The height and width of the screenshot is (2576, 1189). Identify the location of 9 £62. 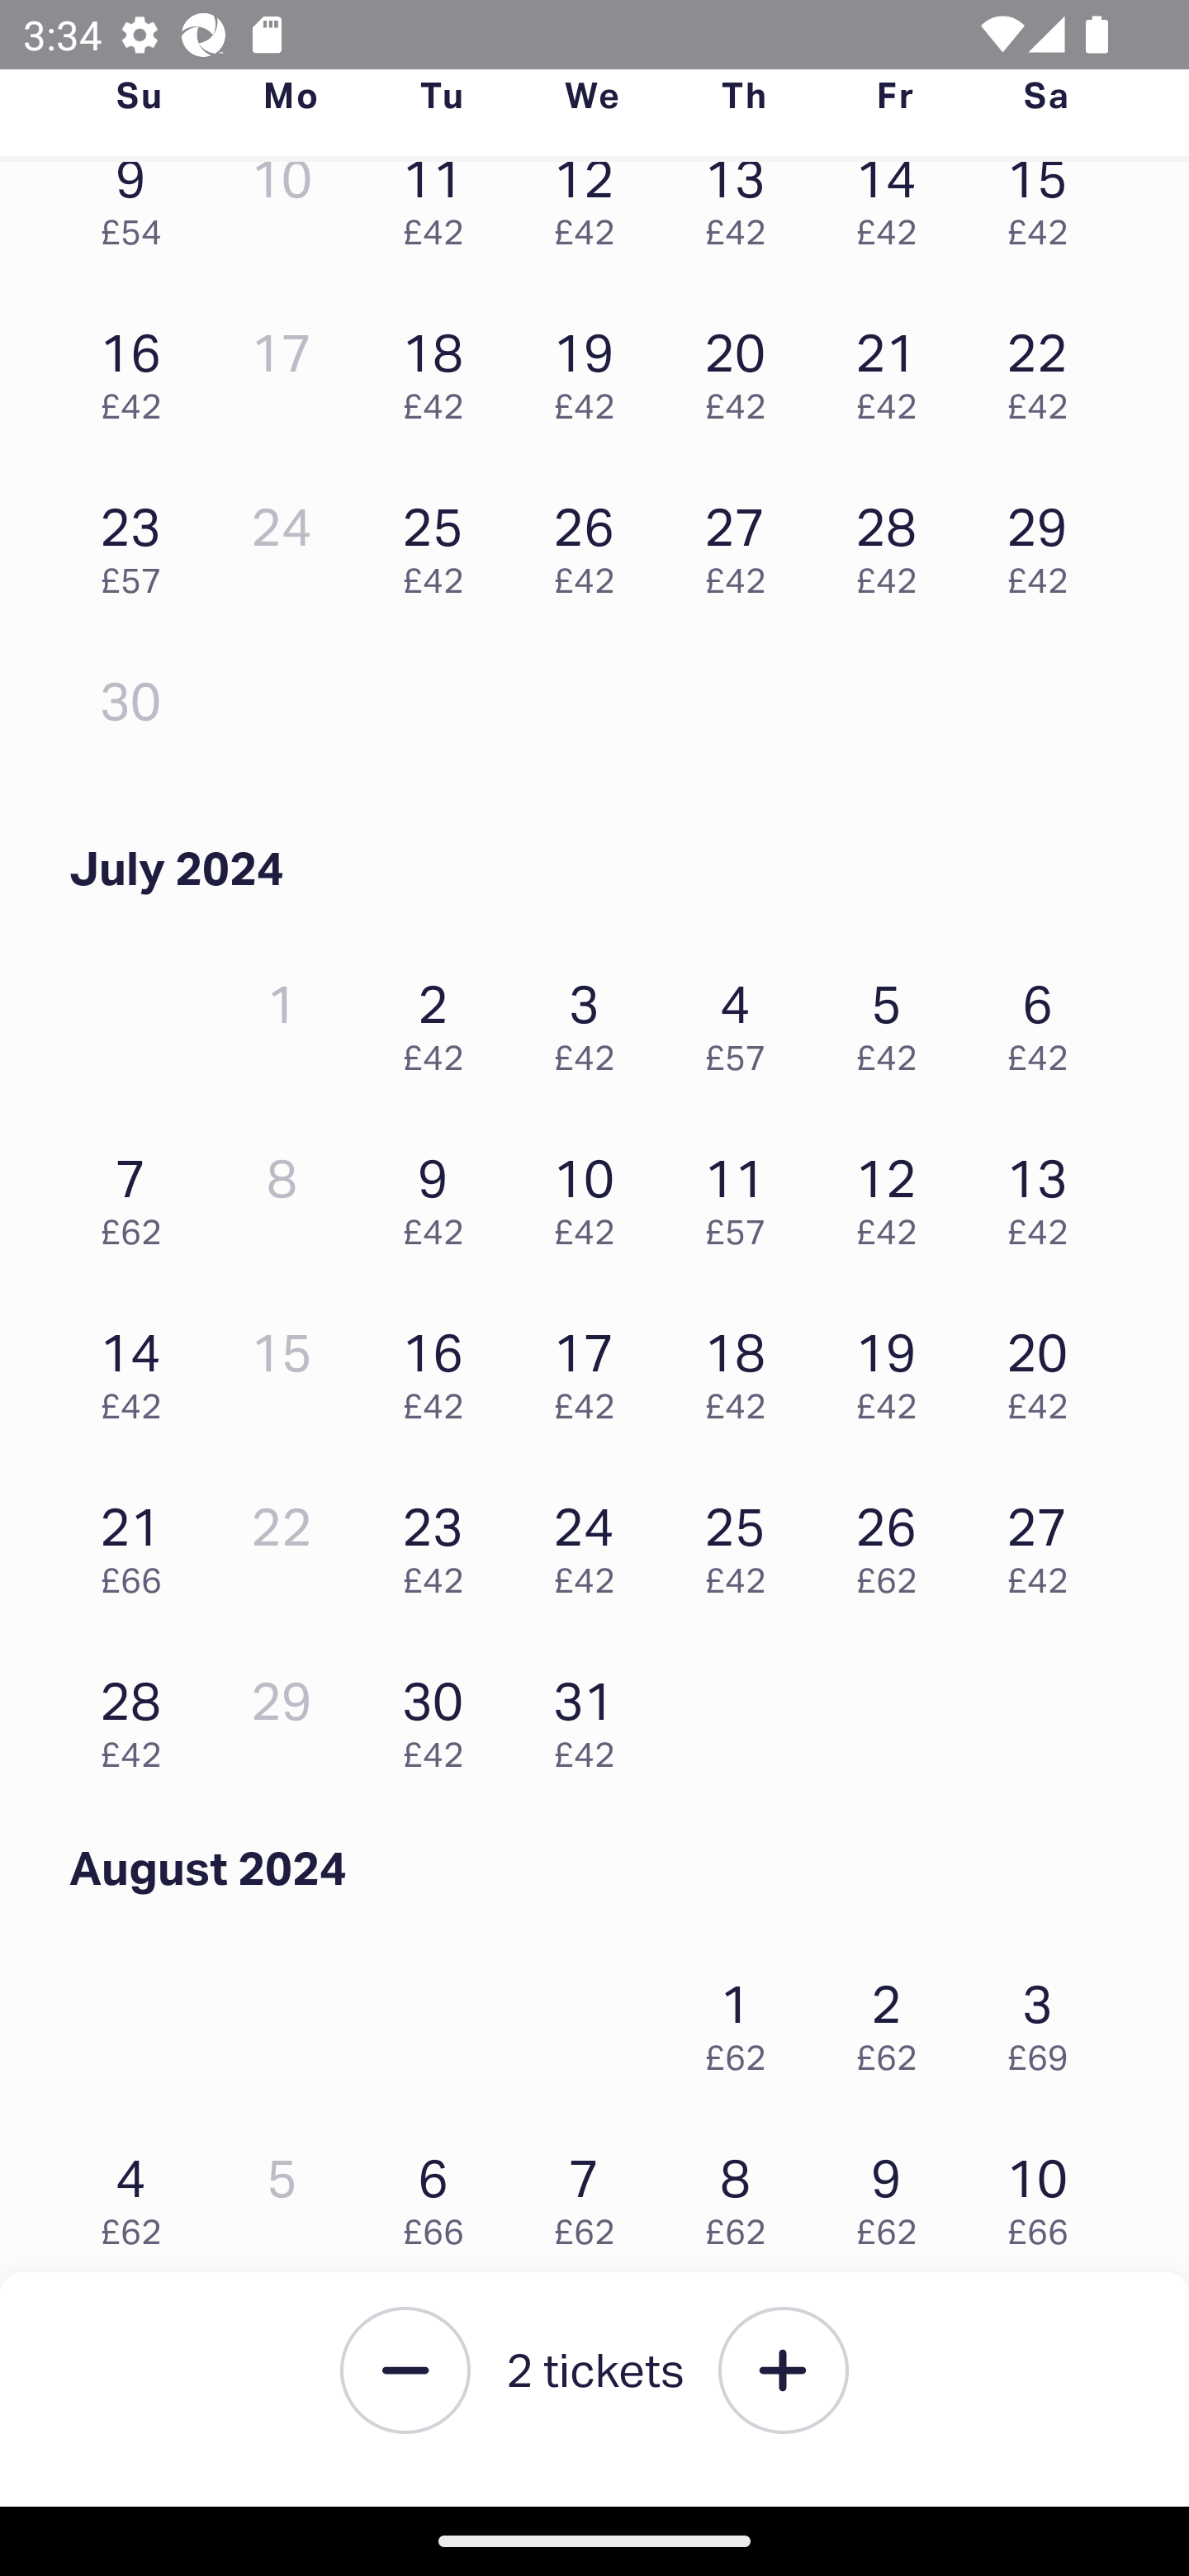
(894, 2193).